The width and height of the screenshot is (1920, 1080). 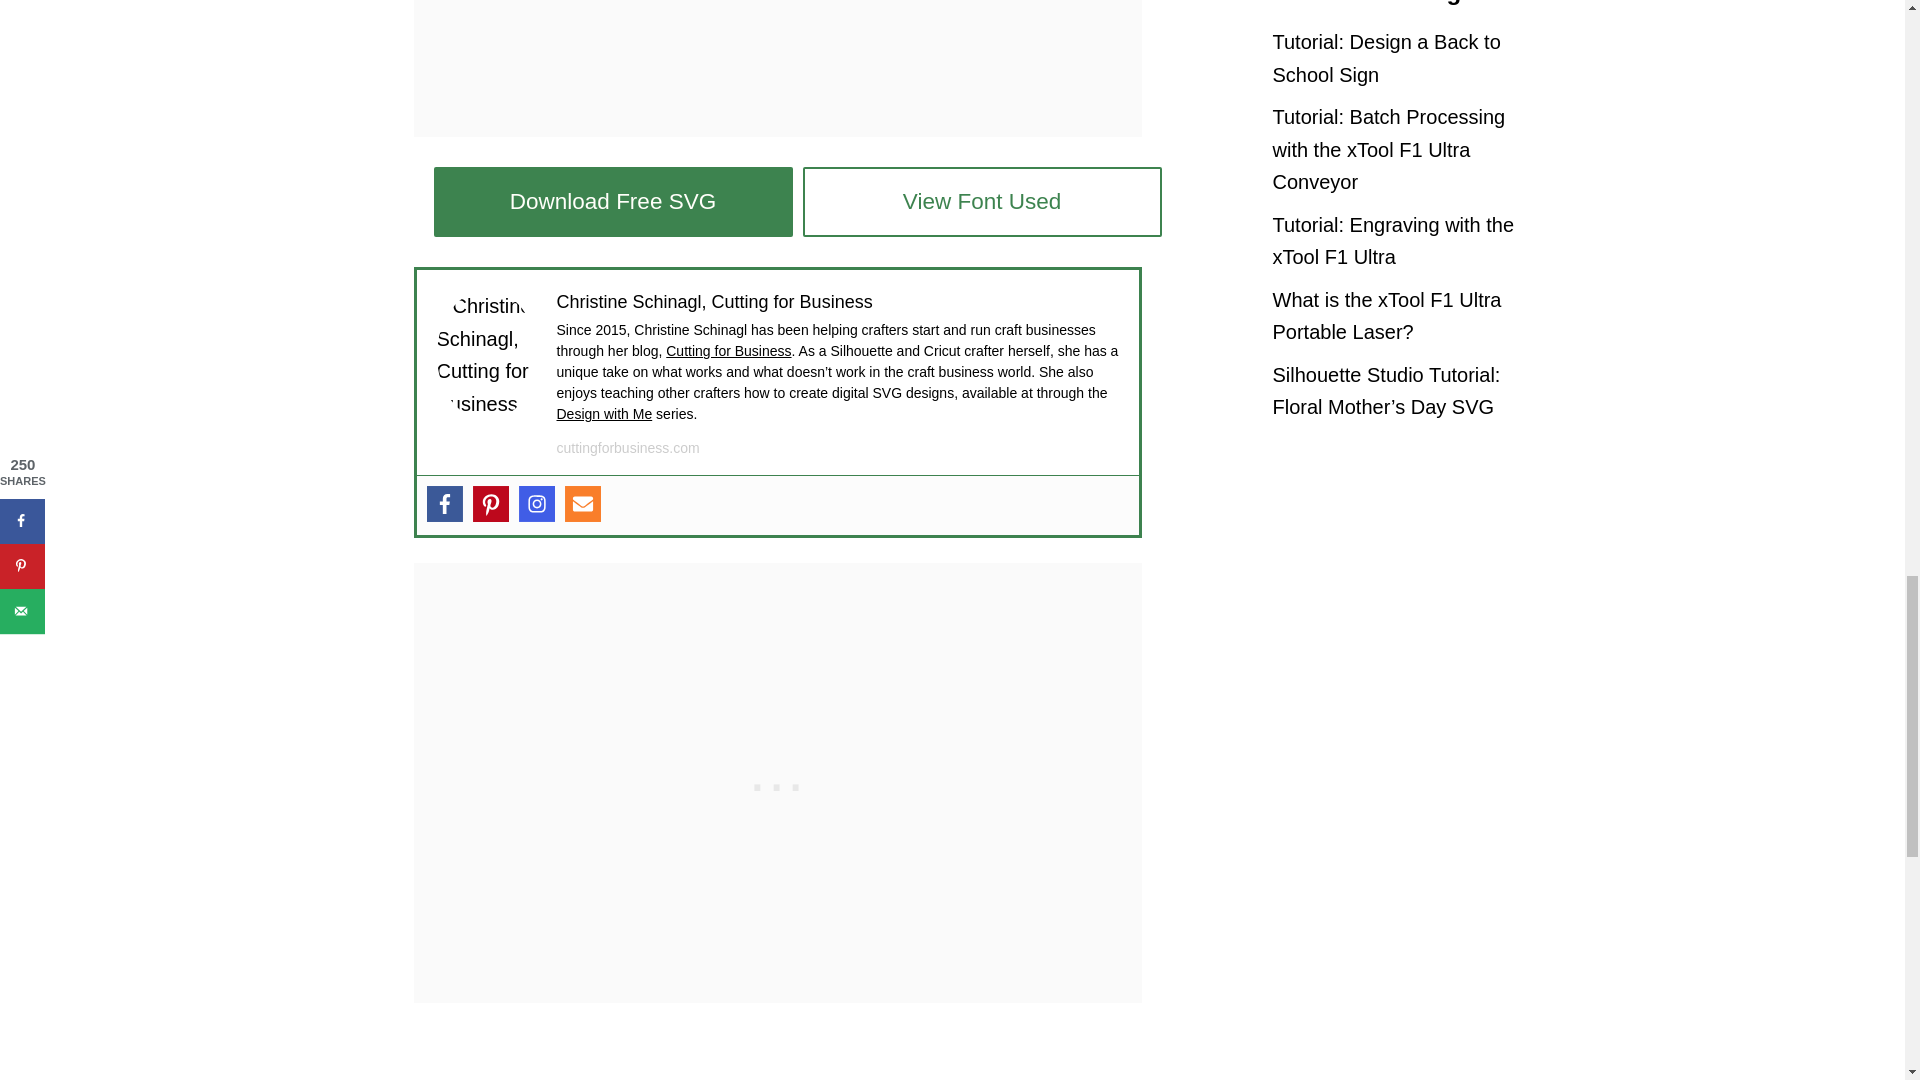 What do you see at coordinates (444, 504) in the screenshot?
I see `Facebook` at bounding box center [444, 504].